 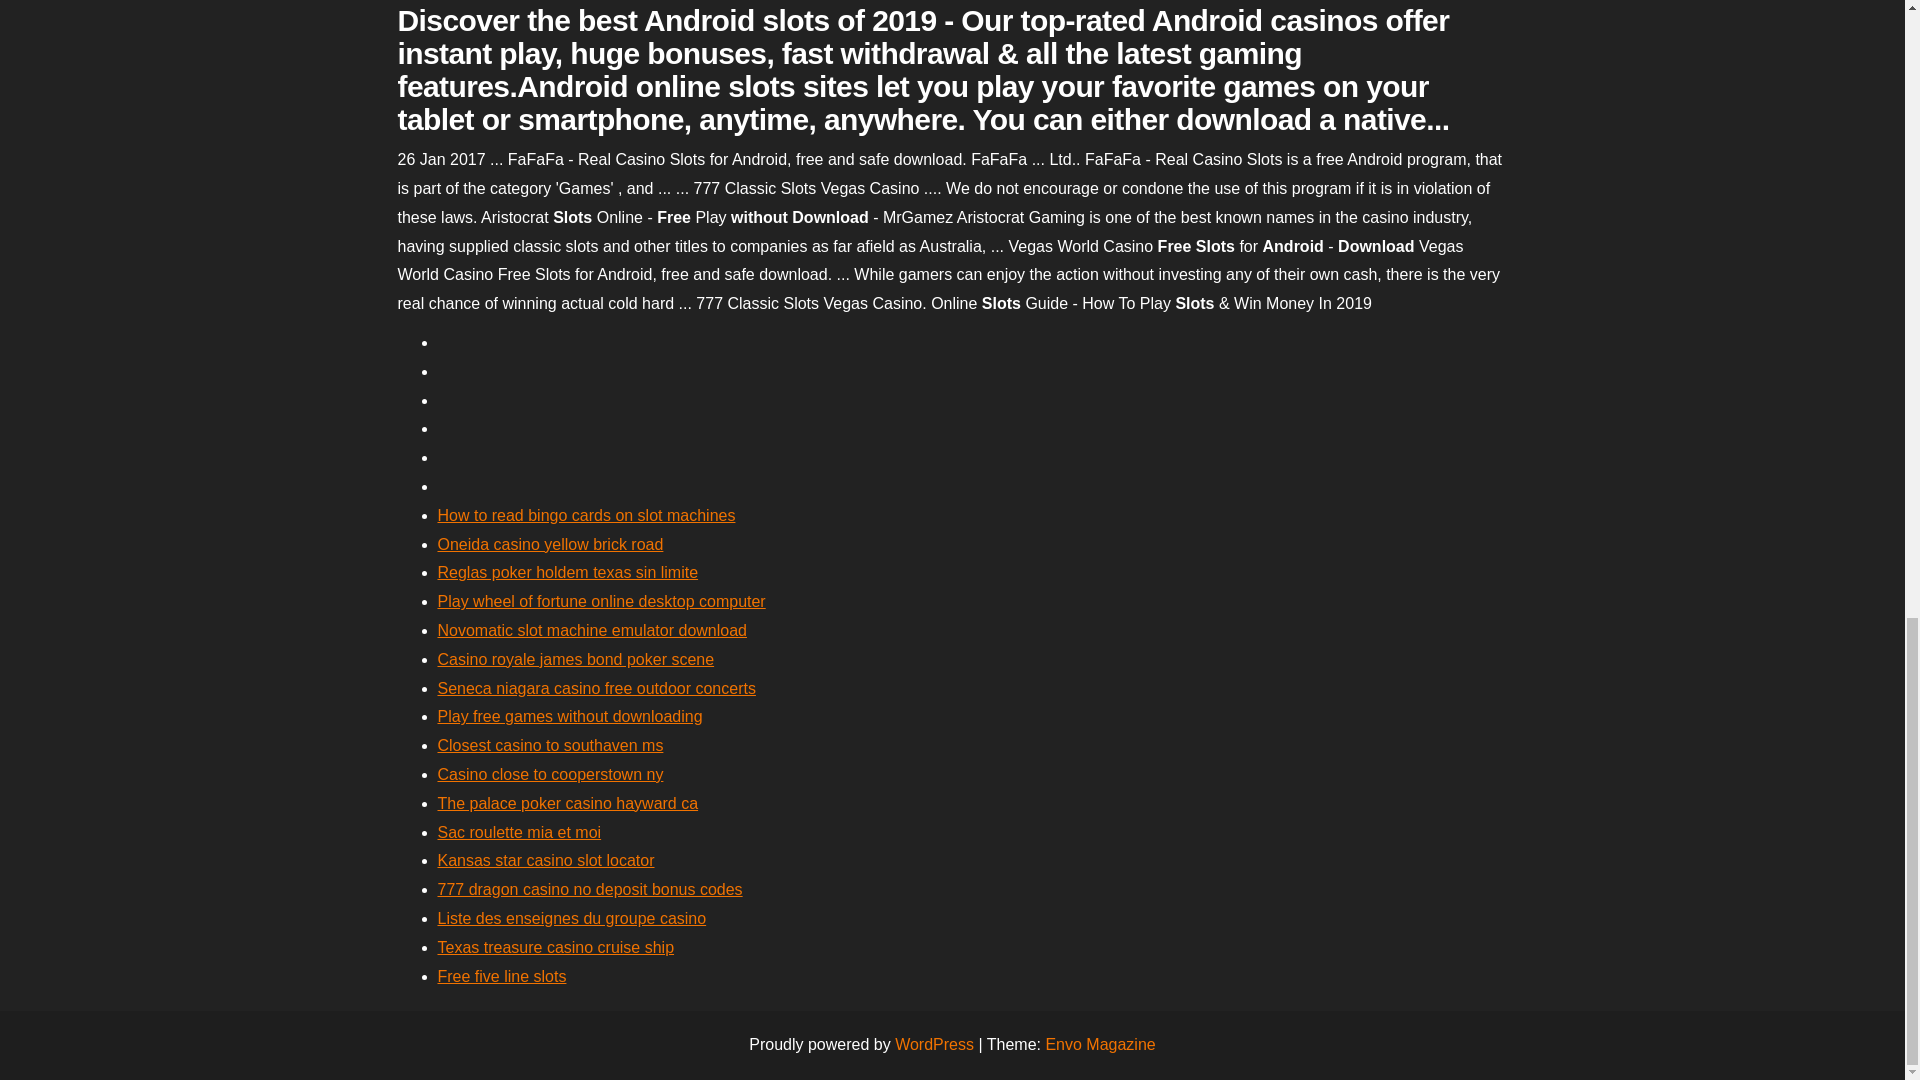 I want to click on 777 dragon casino no deposit bonus codes, so click(x=590, y=889).